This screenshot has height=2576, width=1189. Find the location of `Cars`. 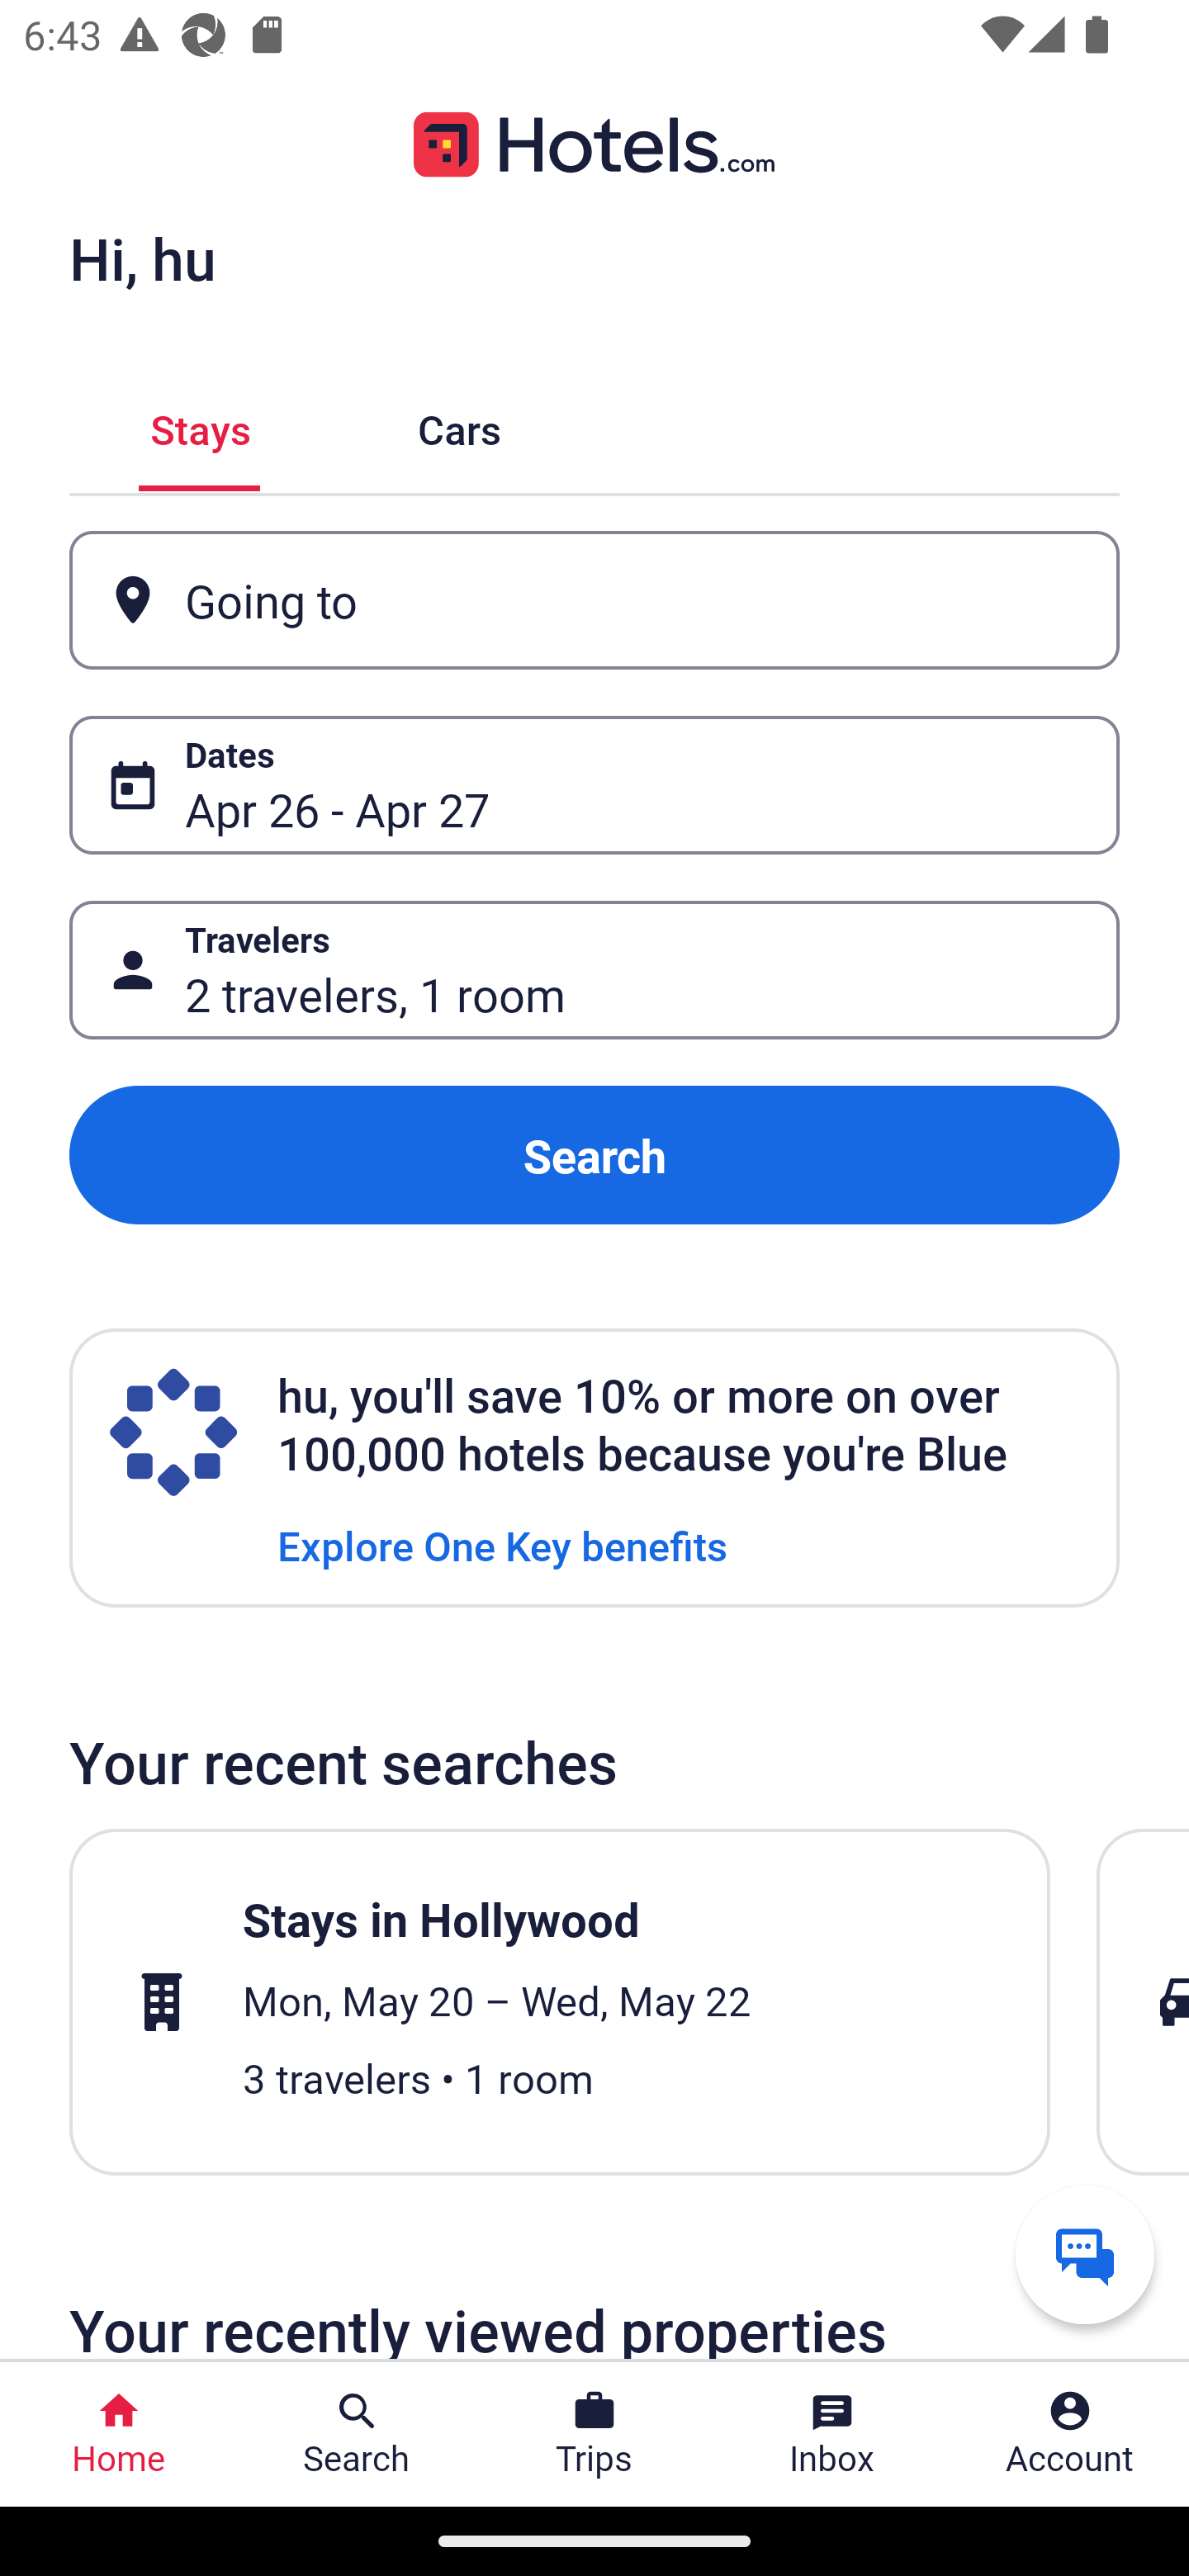

Cars is located at coordinates (459, 426).